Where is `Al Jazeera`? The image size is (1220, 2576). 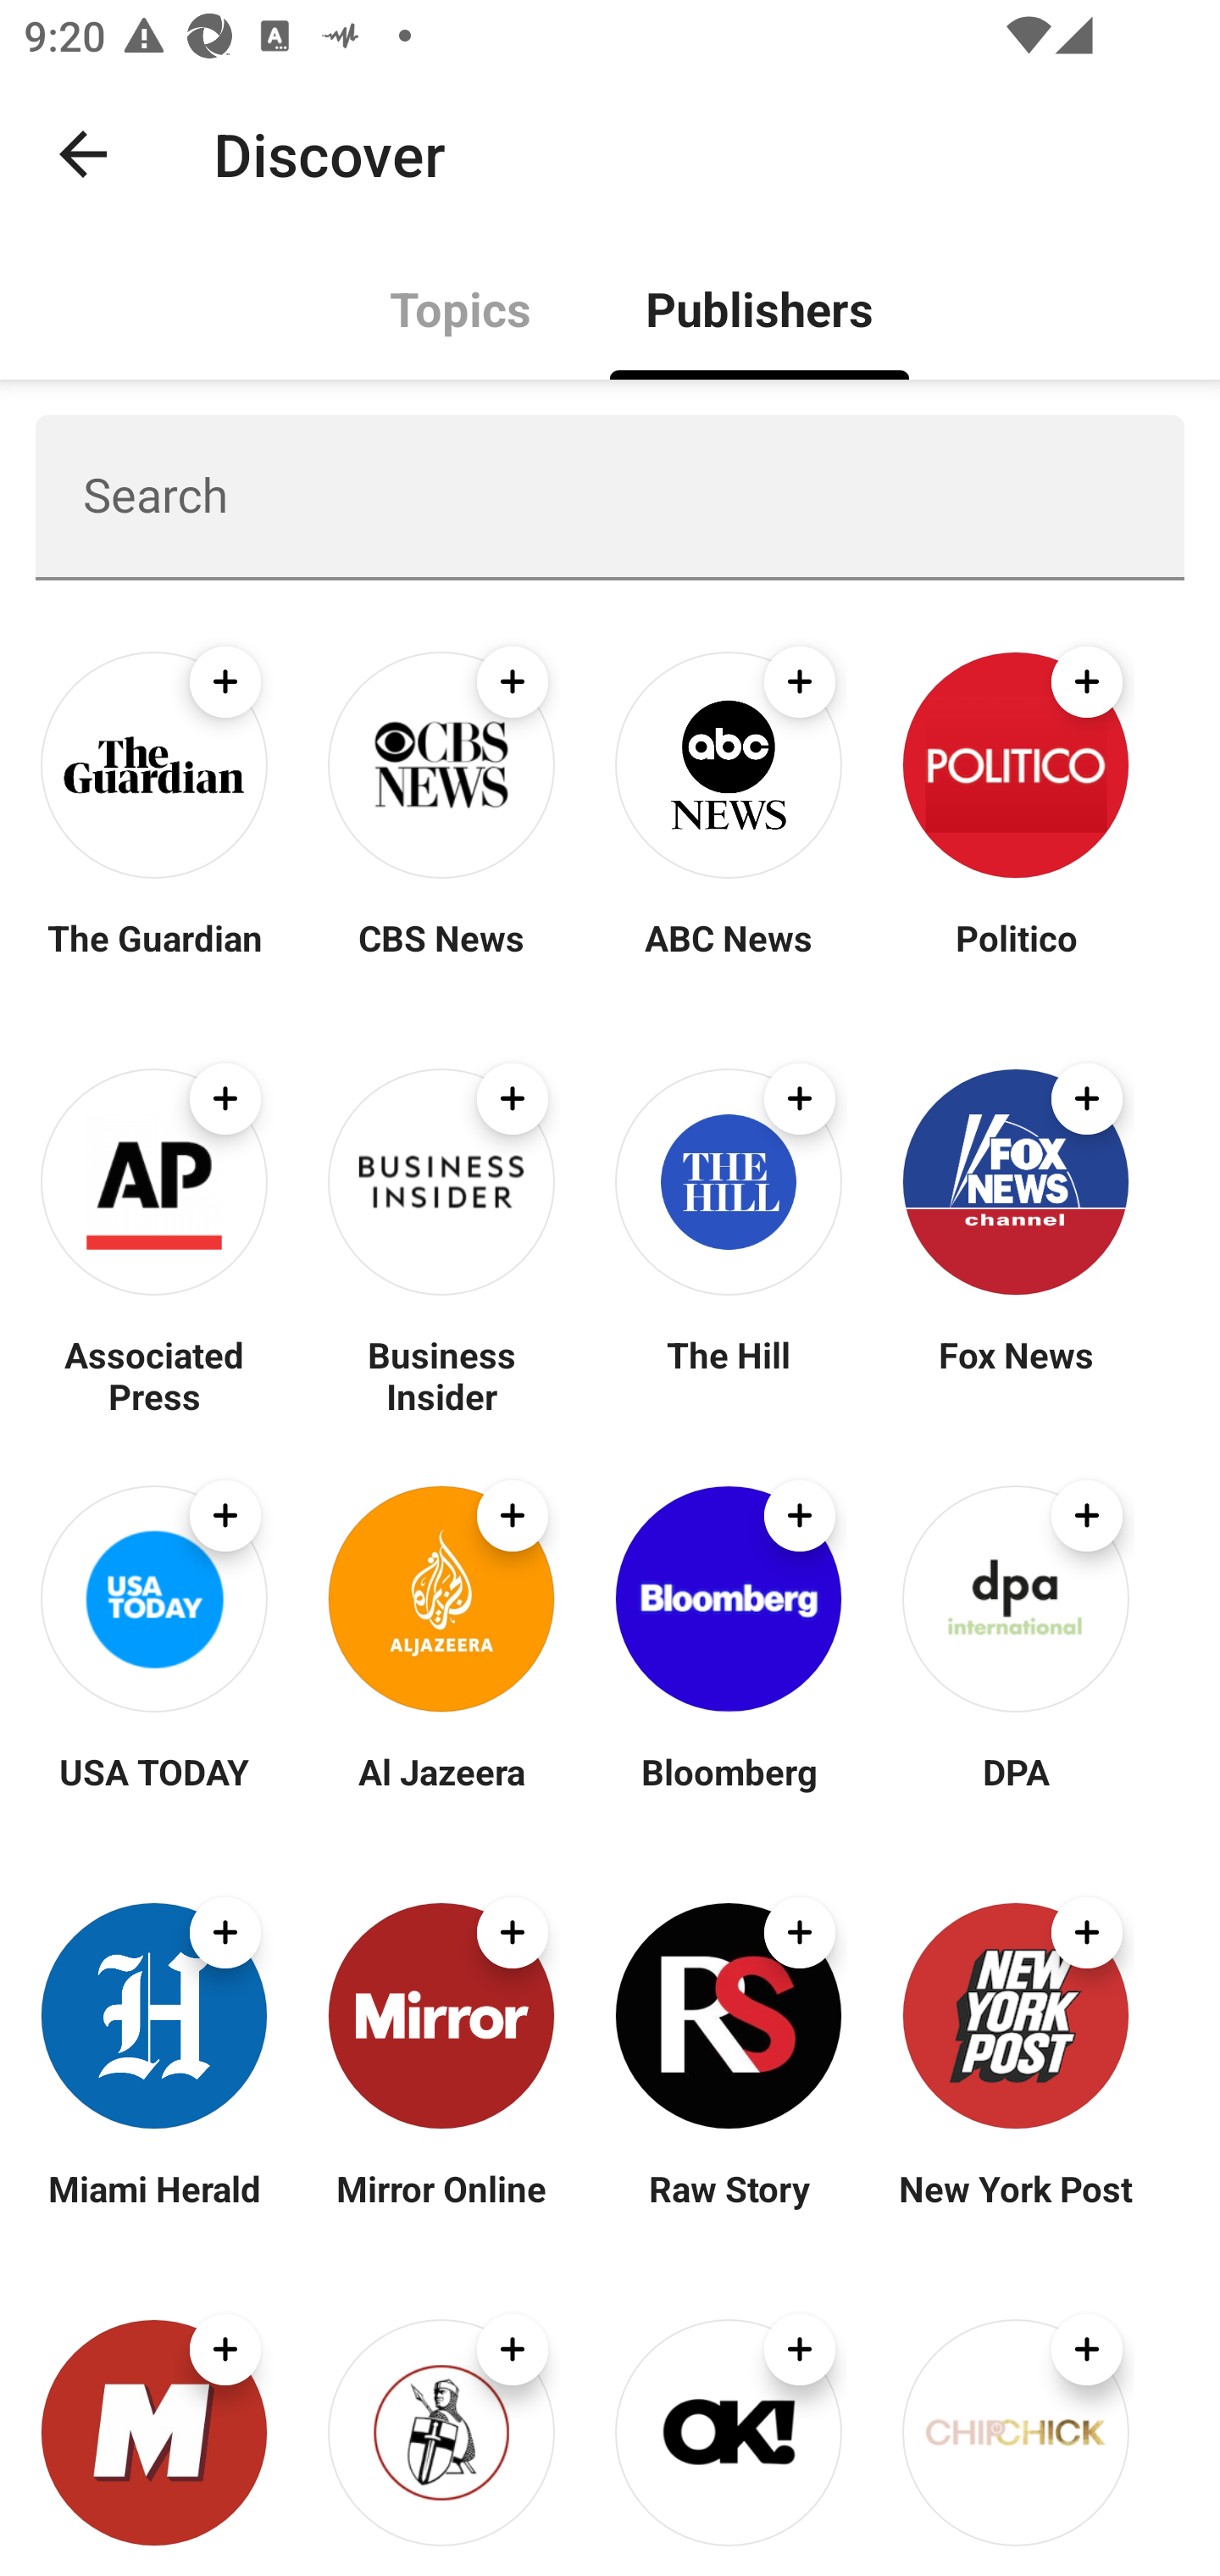 Al Jazeera is located at coordinates (441, 1791).